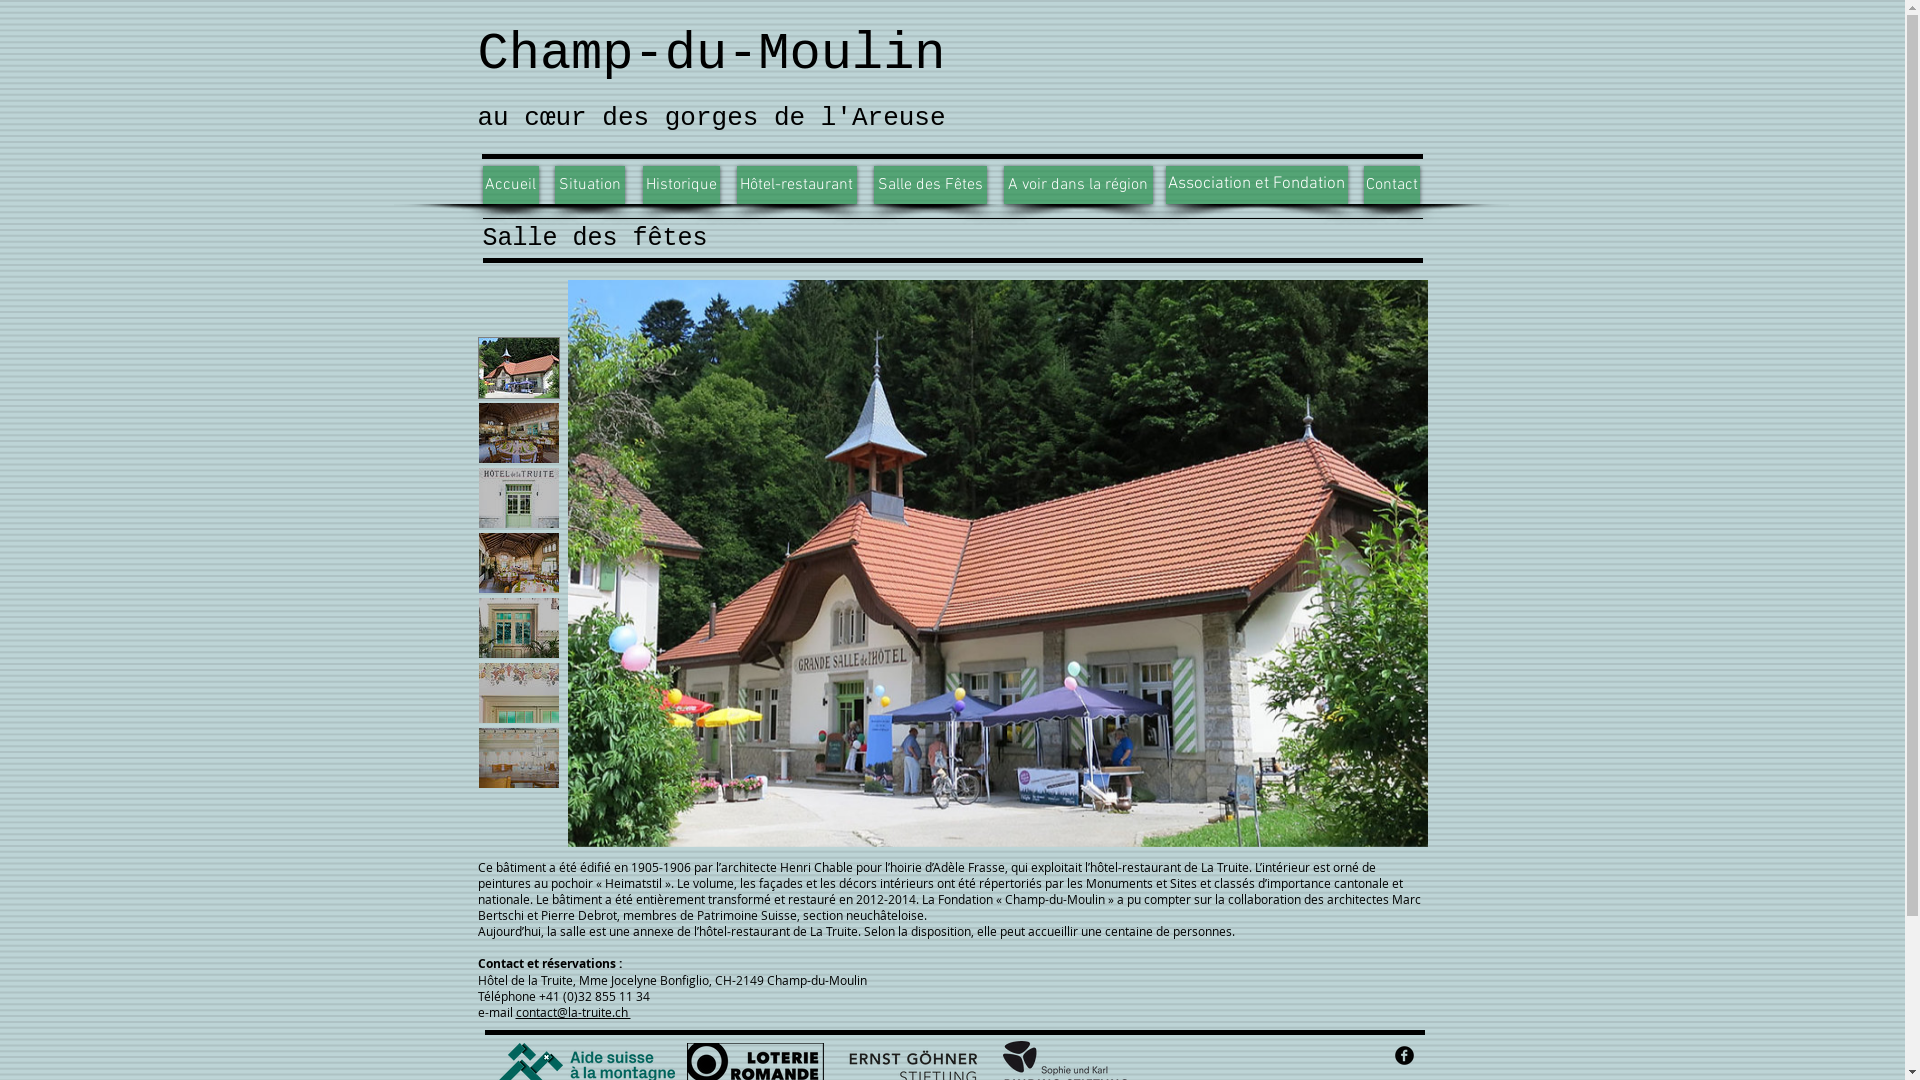 The height and width of the screenshot is (1080, 1920). Describe the element at coordinates (589, 185) in the screenshot. I see `Situation` at that location.